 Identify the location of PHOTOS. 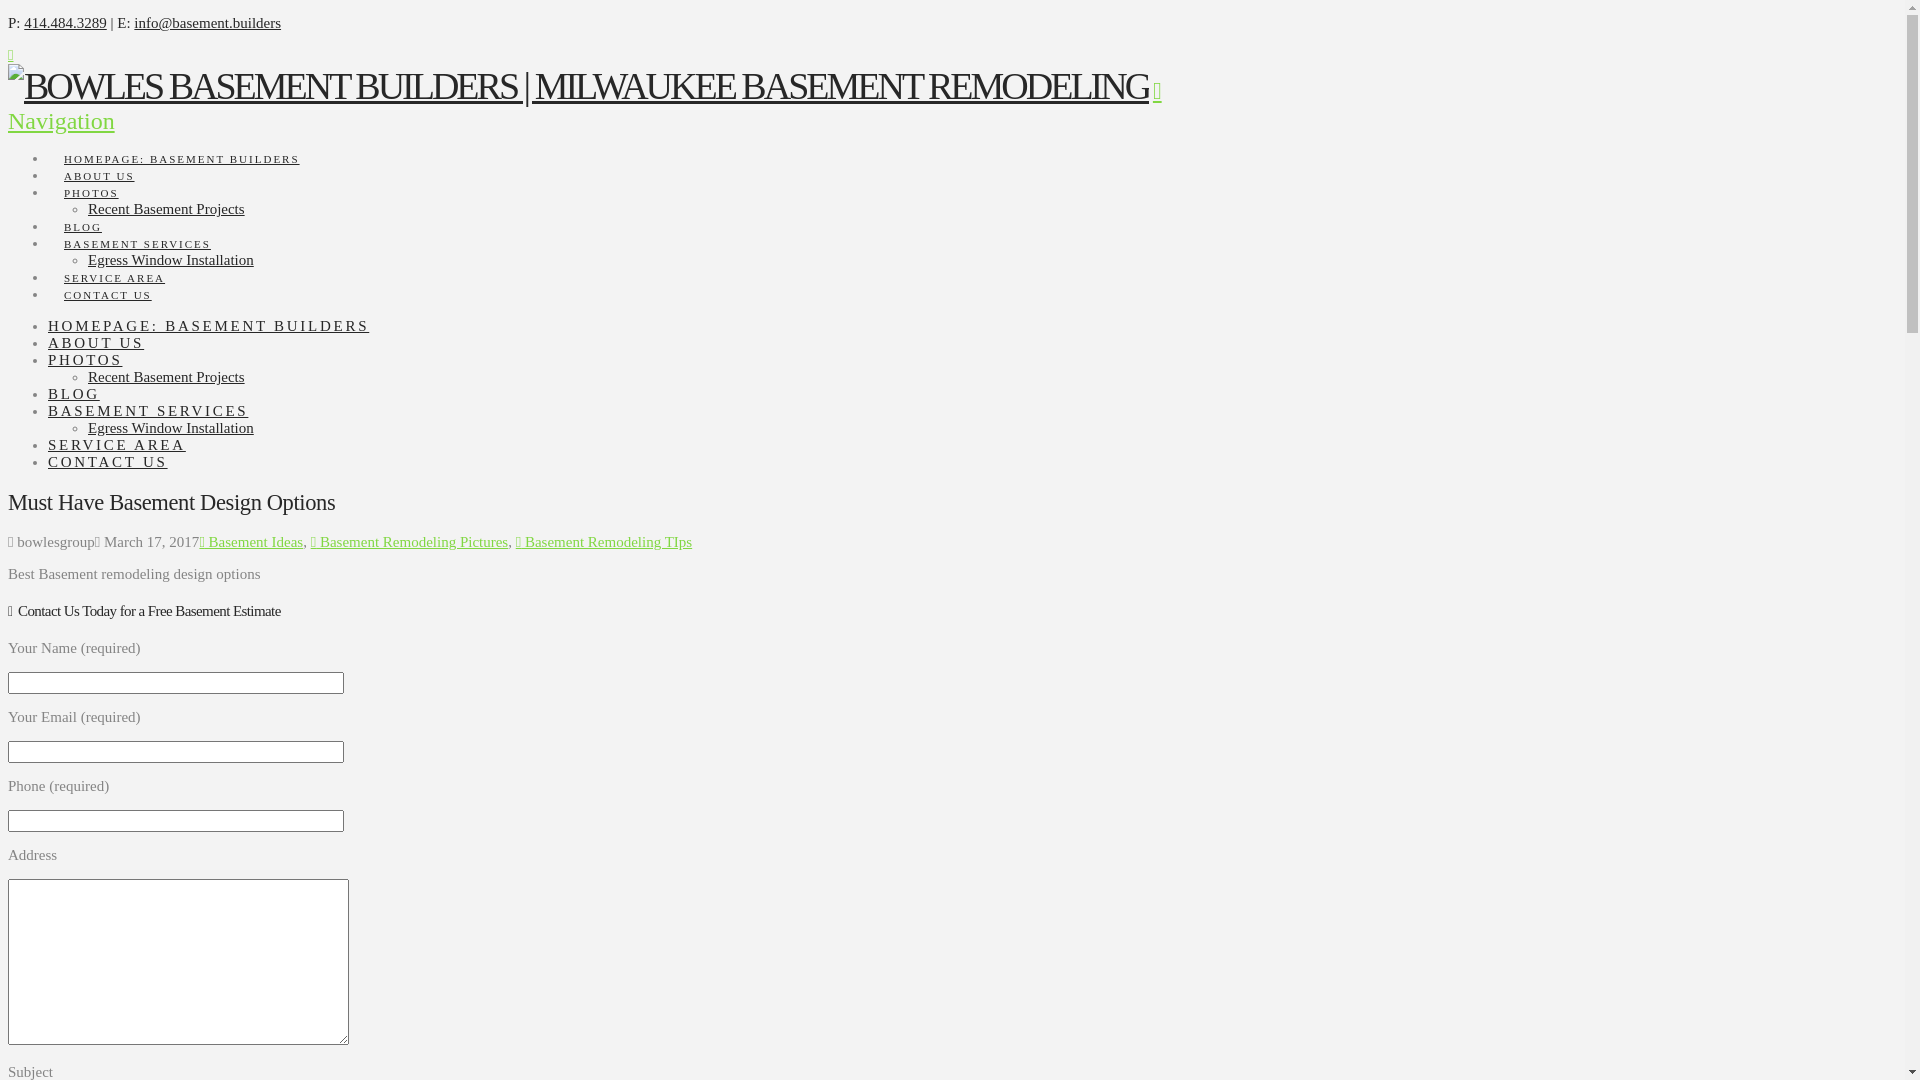
(90, 174).